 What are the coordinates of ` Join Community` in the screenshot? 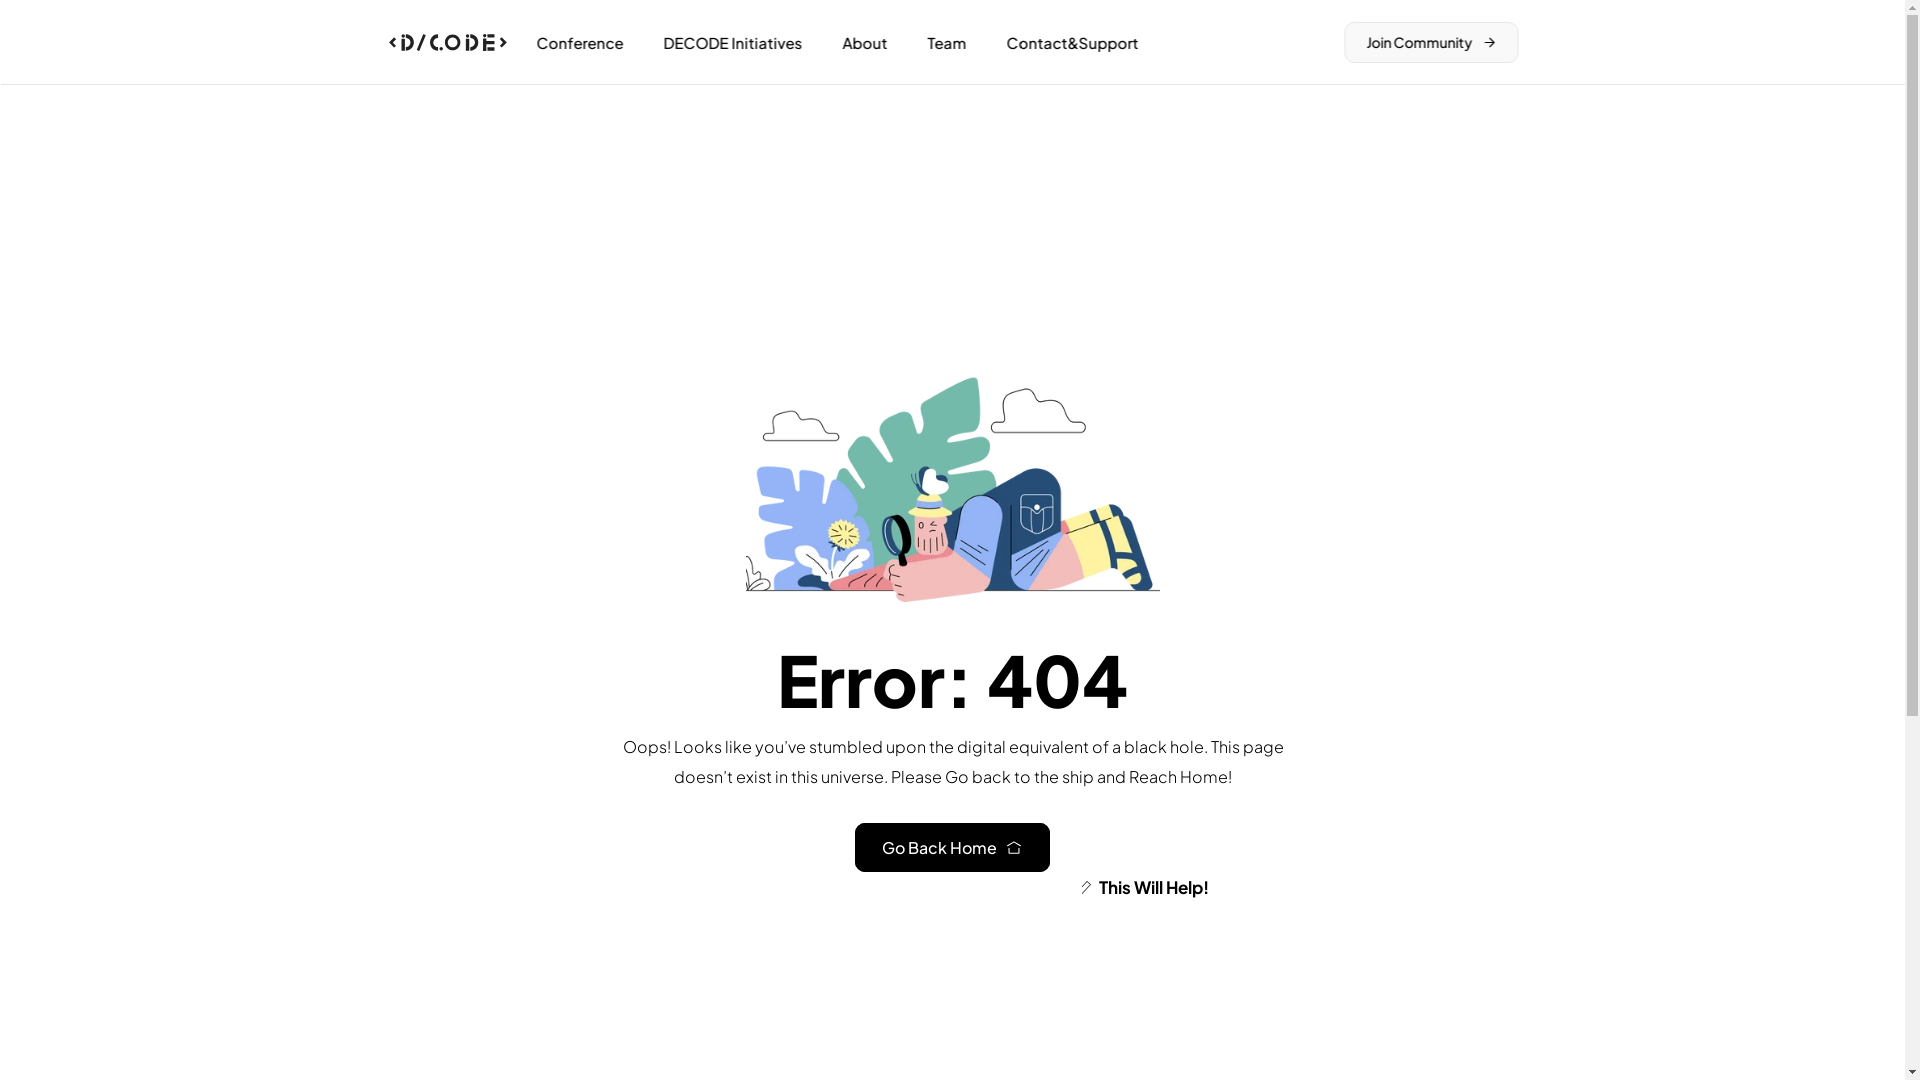 It's located at (1431, 42).